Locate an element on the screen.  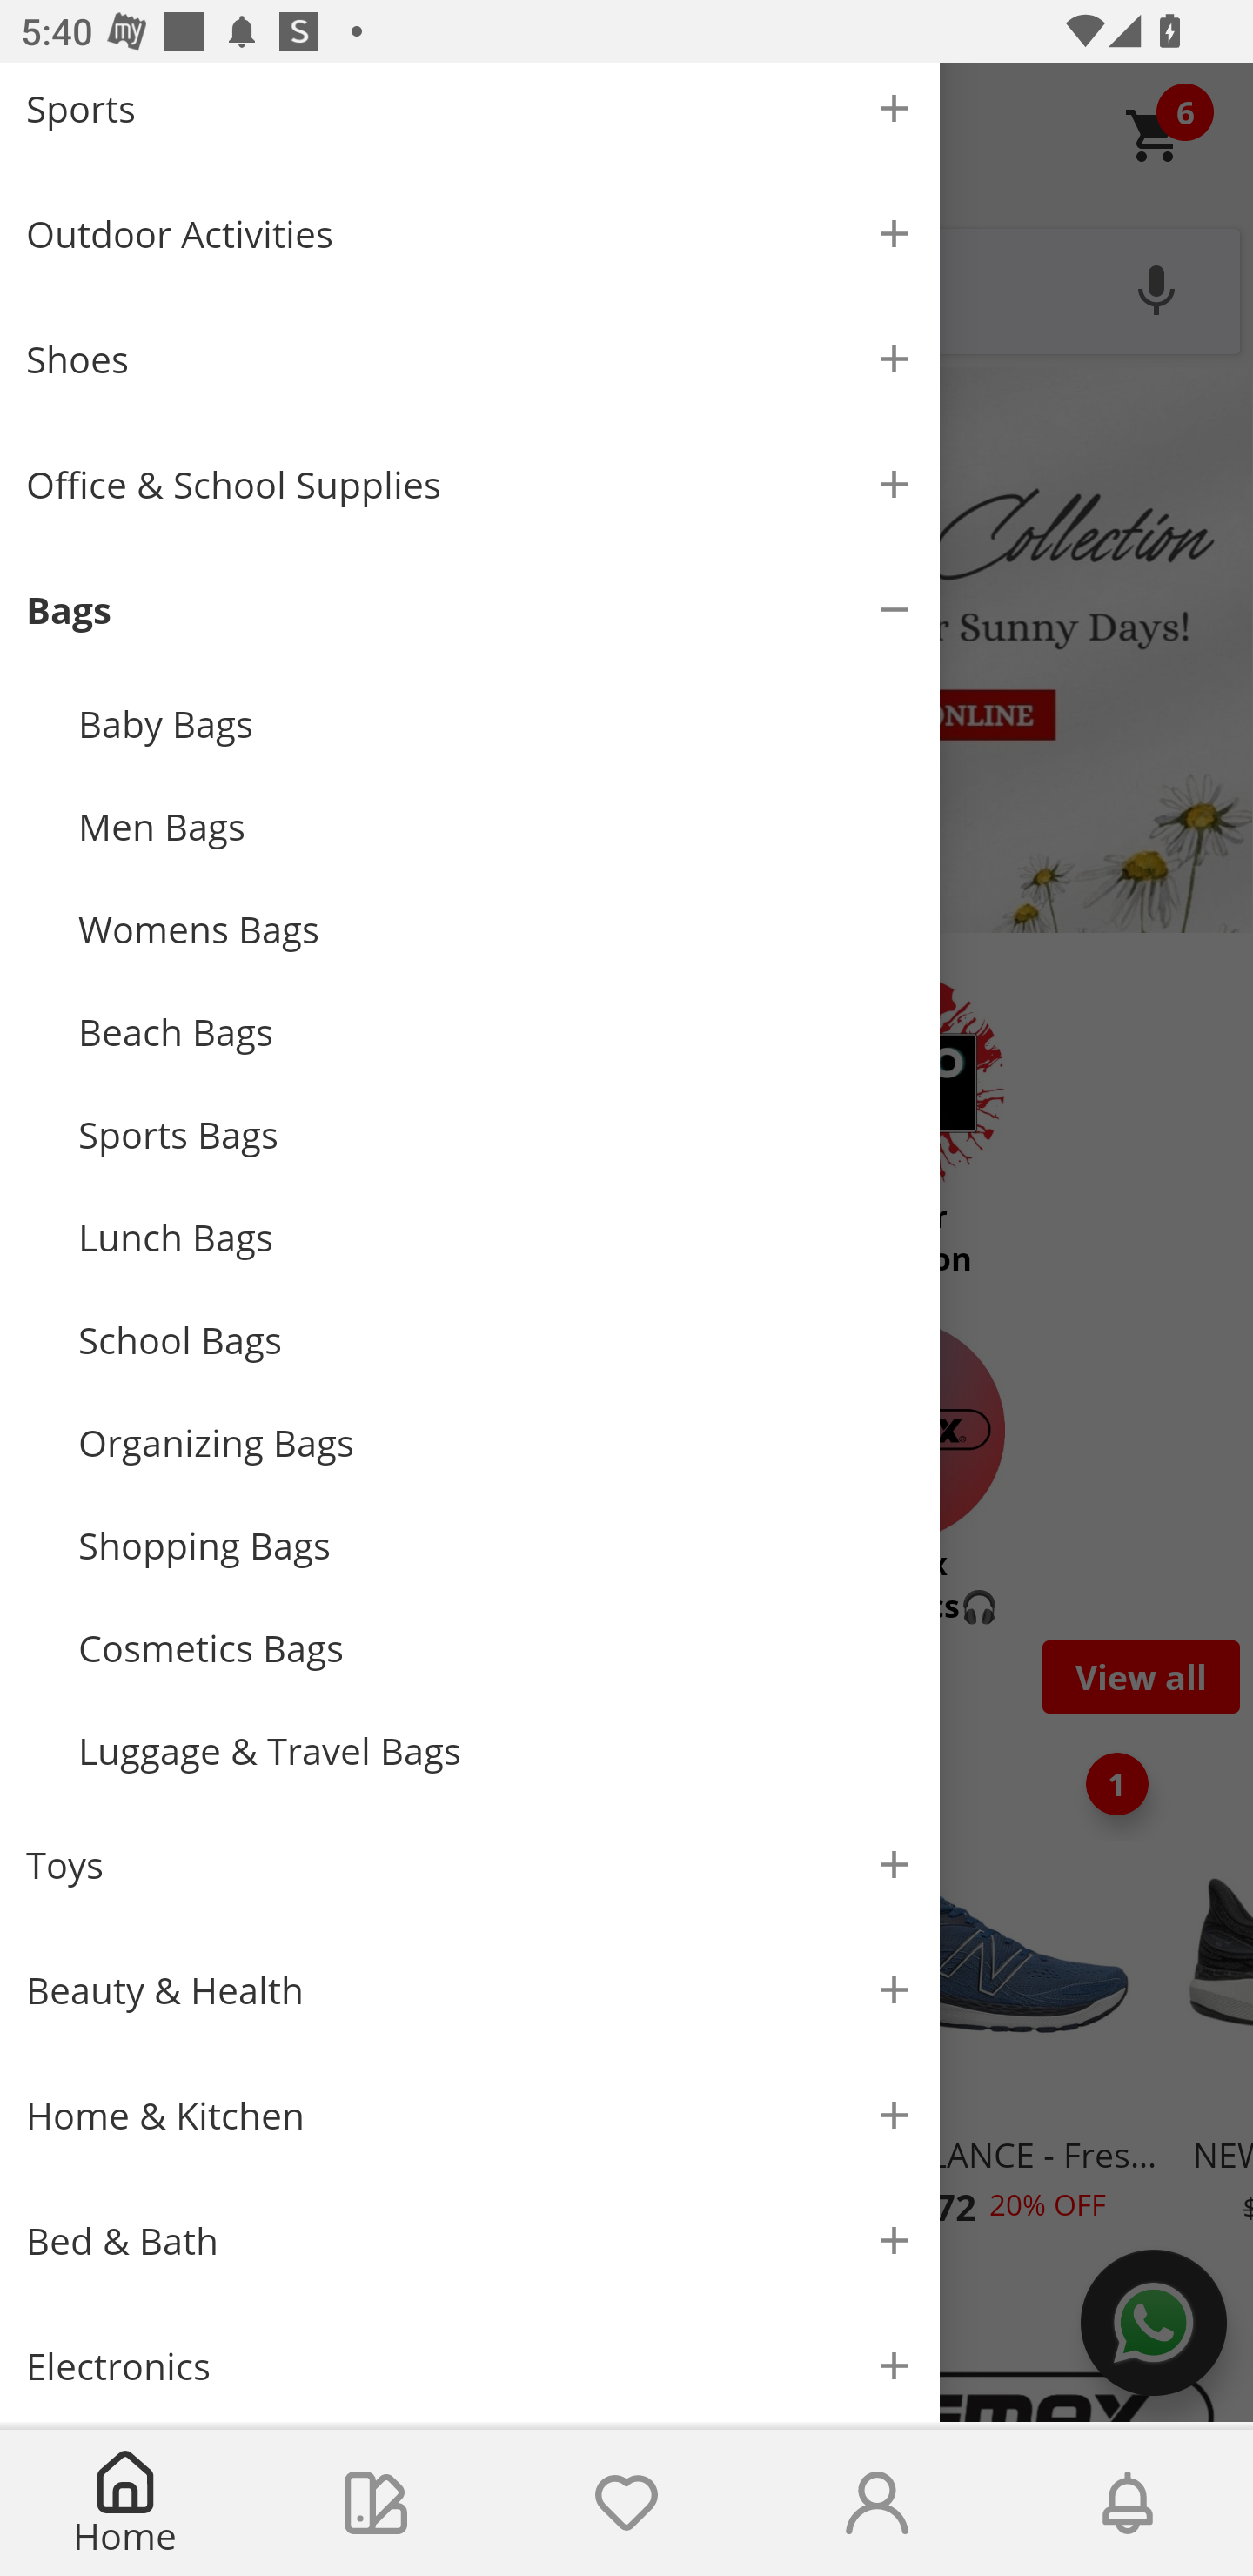
Sports Bags is located at coordinates (496, 1135).